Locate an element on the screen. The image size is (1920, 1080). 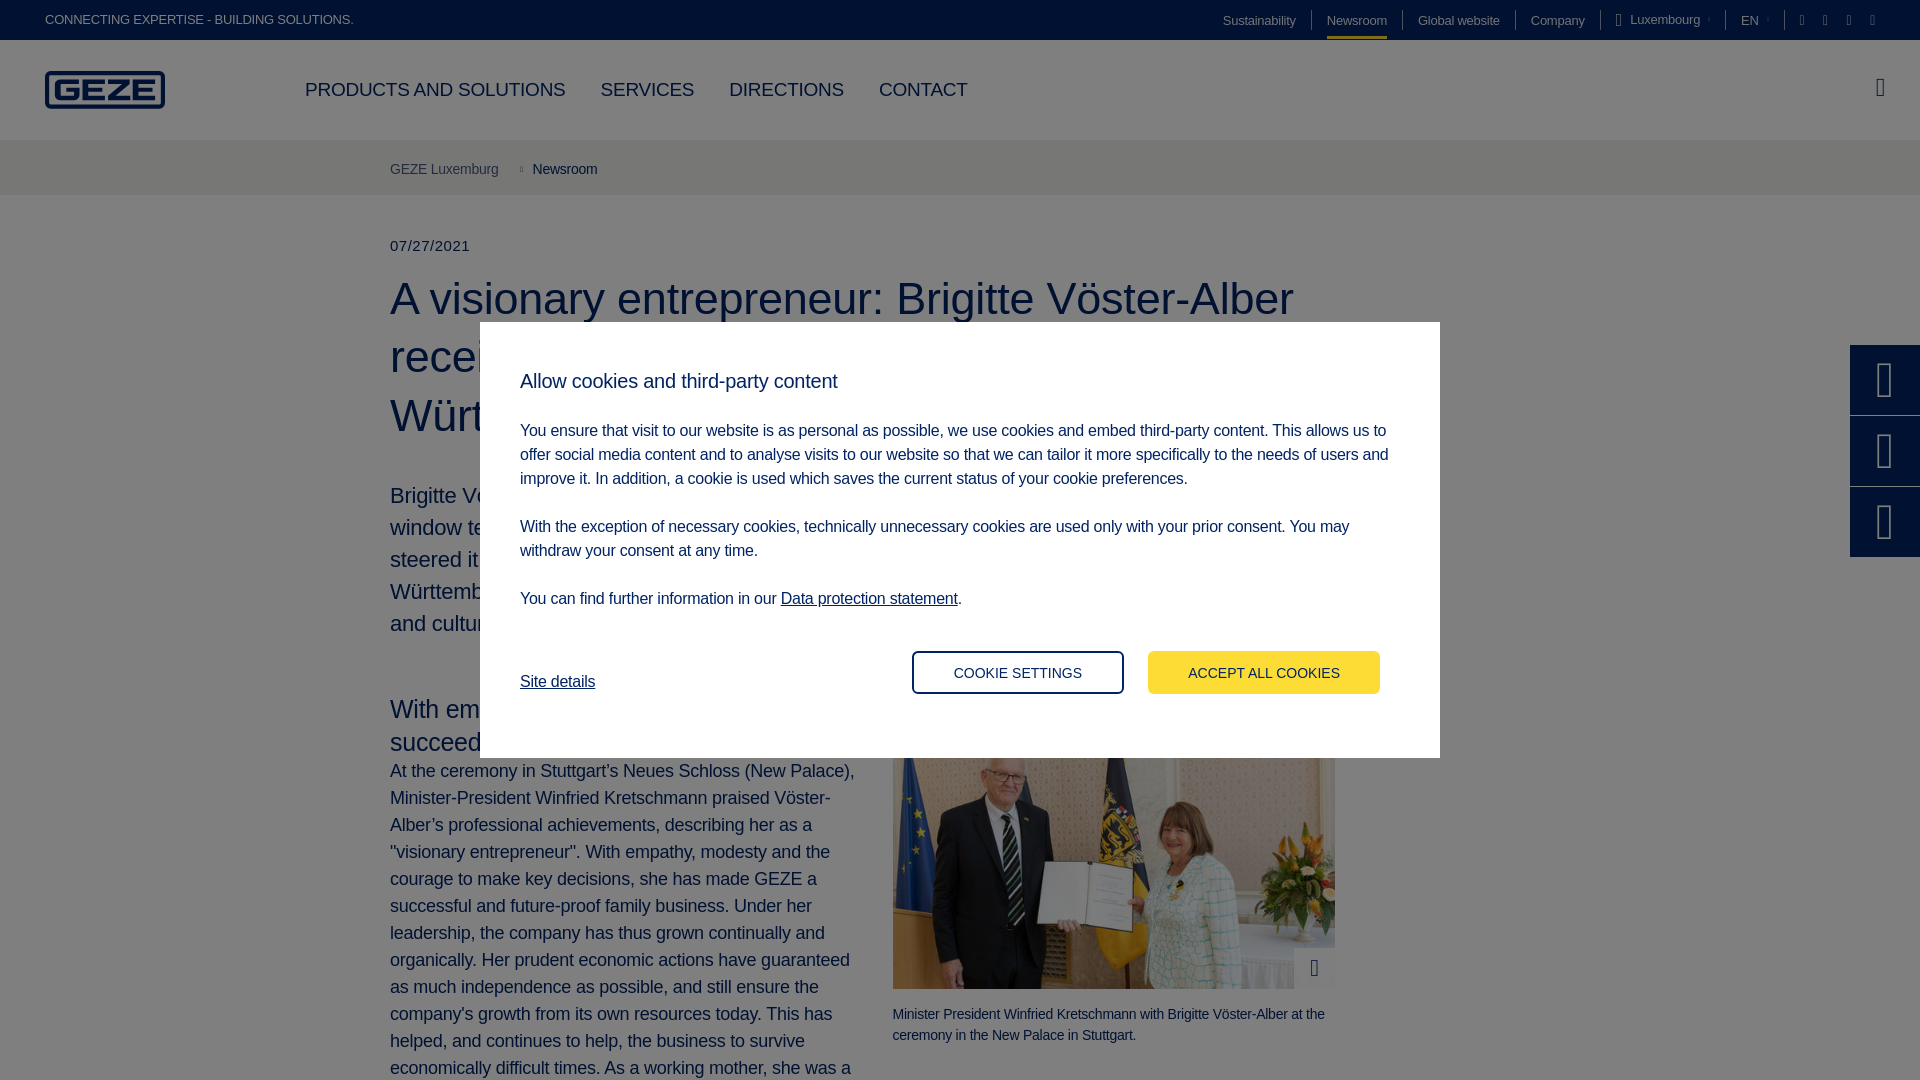
Ceremonial awarding is located at coordinates (1113, 841).